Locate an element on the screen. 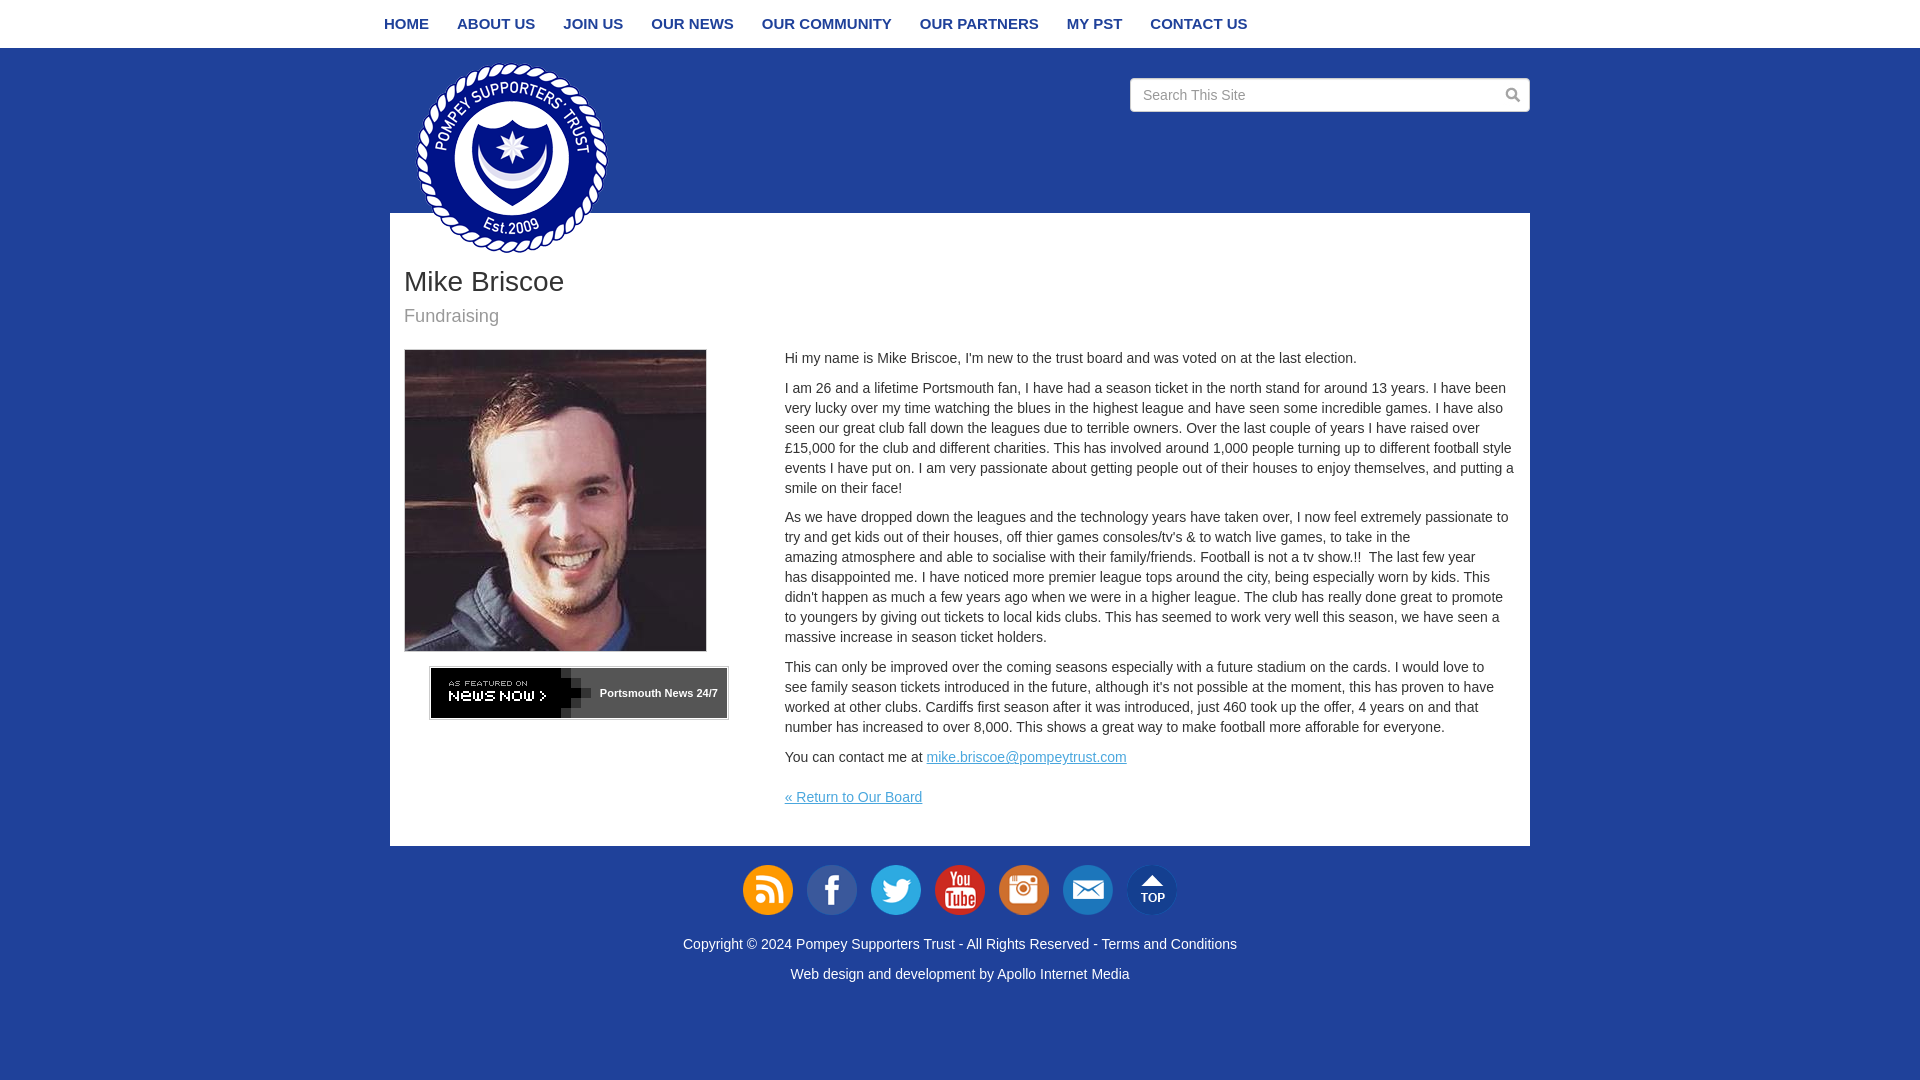 The width and height of the screenshot is (1920, 1080). Click here for more Portsmouth FC news from NewsNow is located at coordinates (578, 693).